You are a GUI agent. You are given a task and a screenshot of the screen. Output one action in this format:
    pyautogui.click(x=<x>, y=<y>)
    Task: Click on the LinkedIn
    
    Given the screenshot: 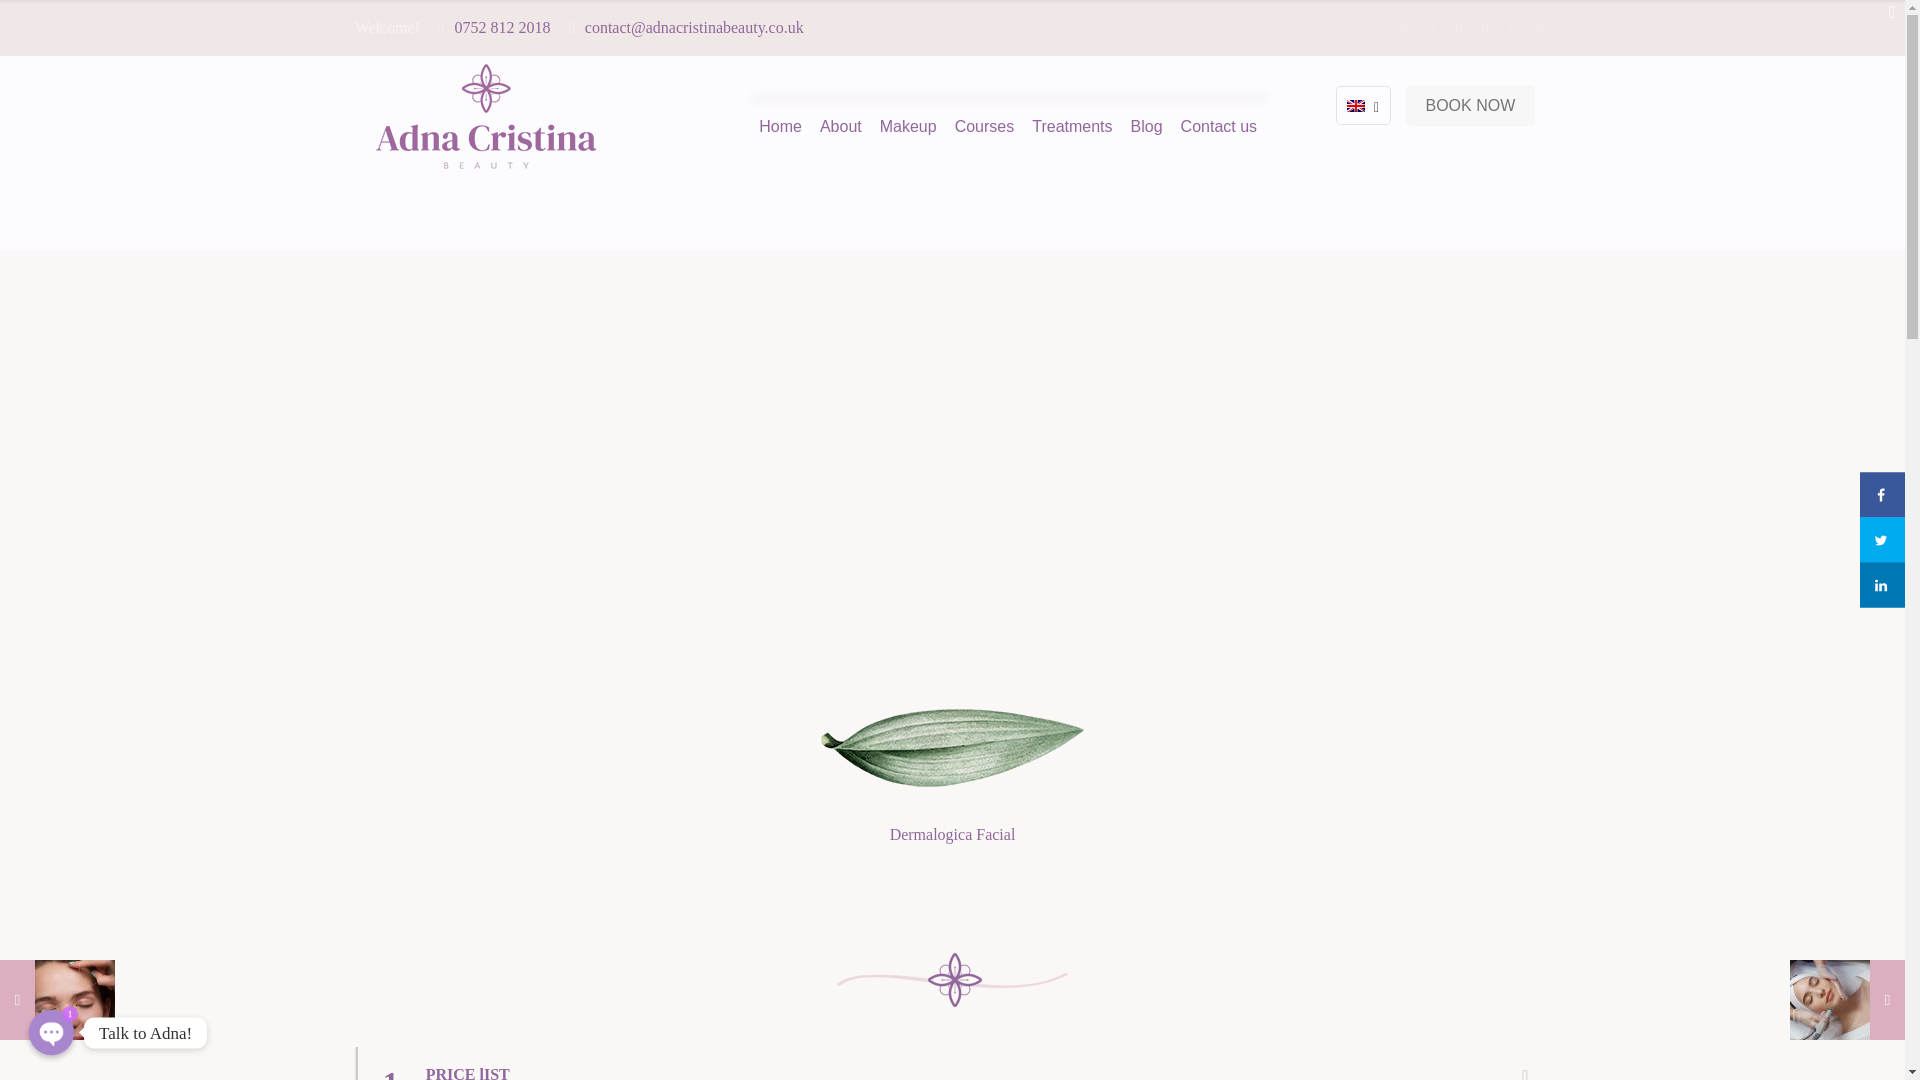 What is the action you would take?
    pyautogui.click(x=1484, y=26)
    